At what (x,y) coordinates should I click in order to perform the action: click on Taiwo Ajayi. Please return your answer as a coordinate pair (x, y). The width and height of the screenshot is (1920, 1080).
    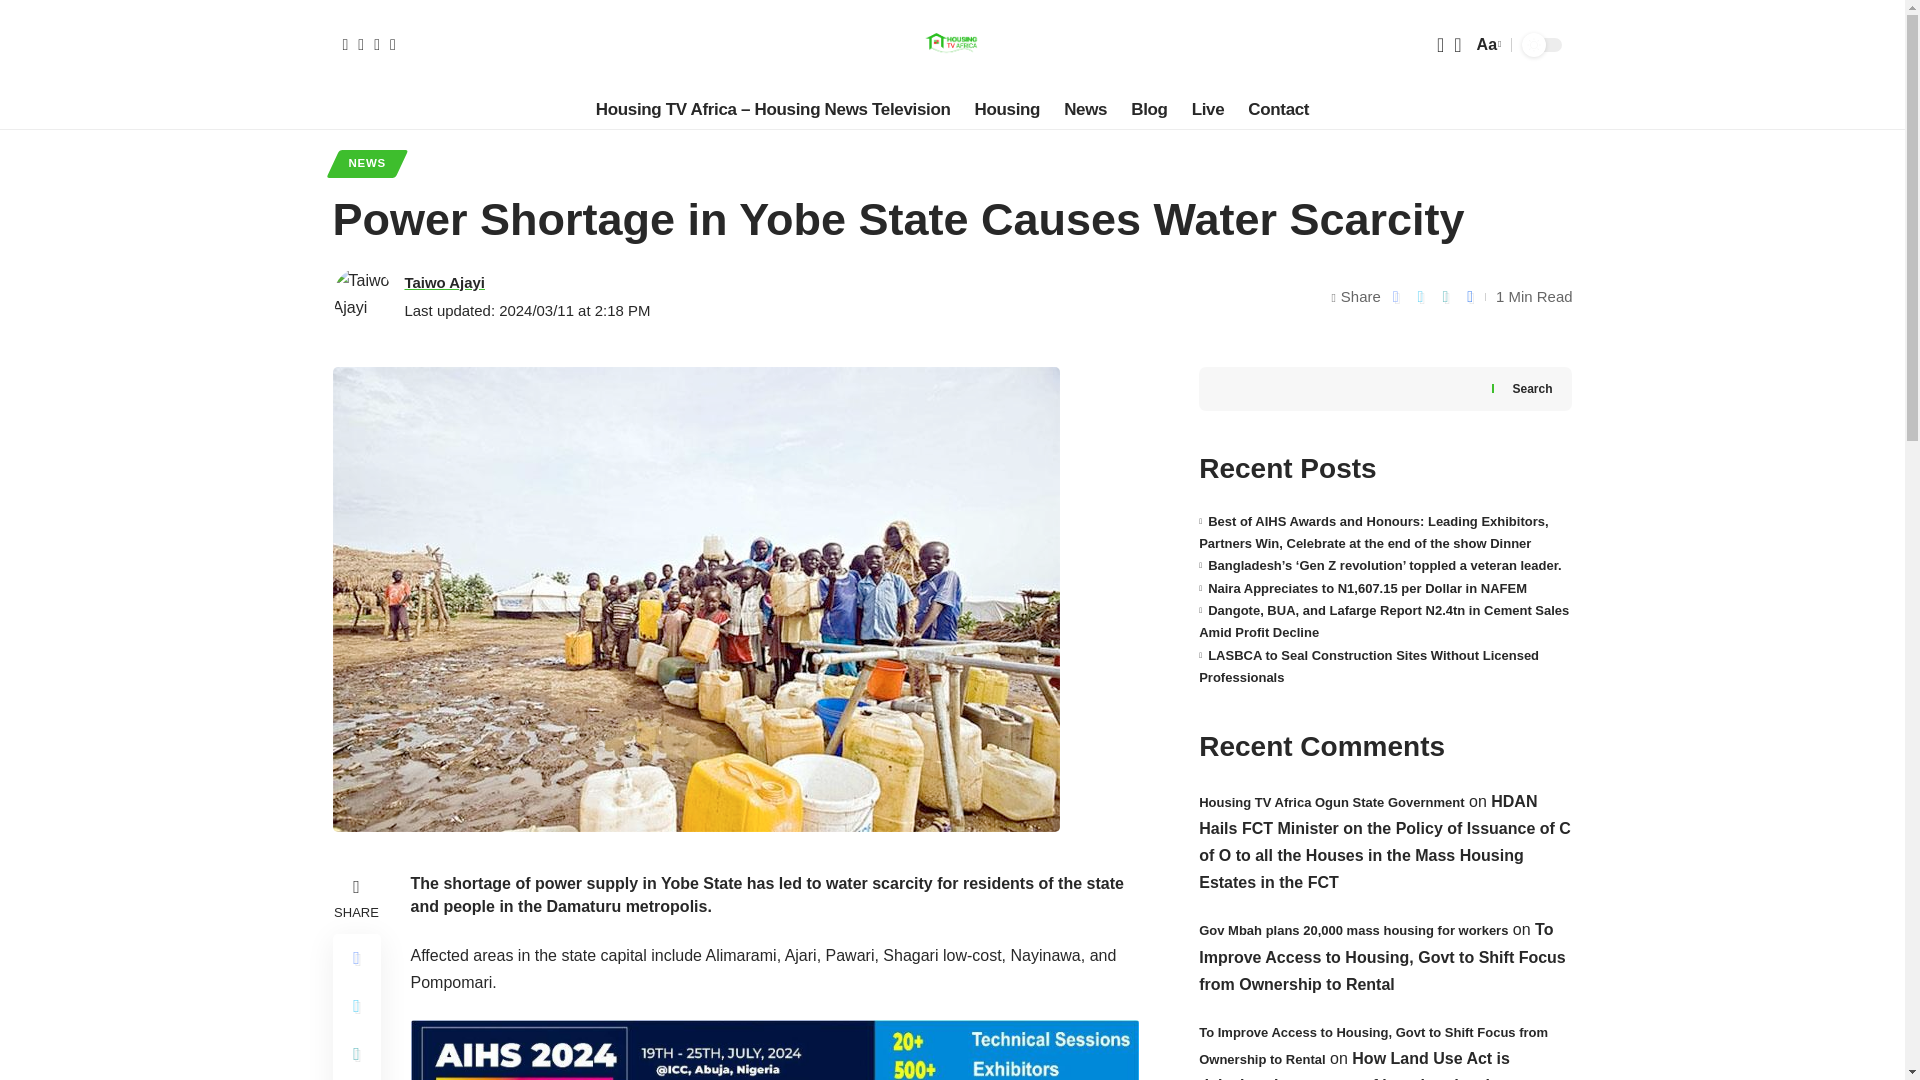
    Looking at the image, I should click on (444, 282).